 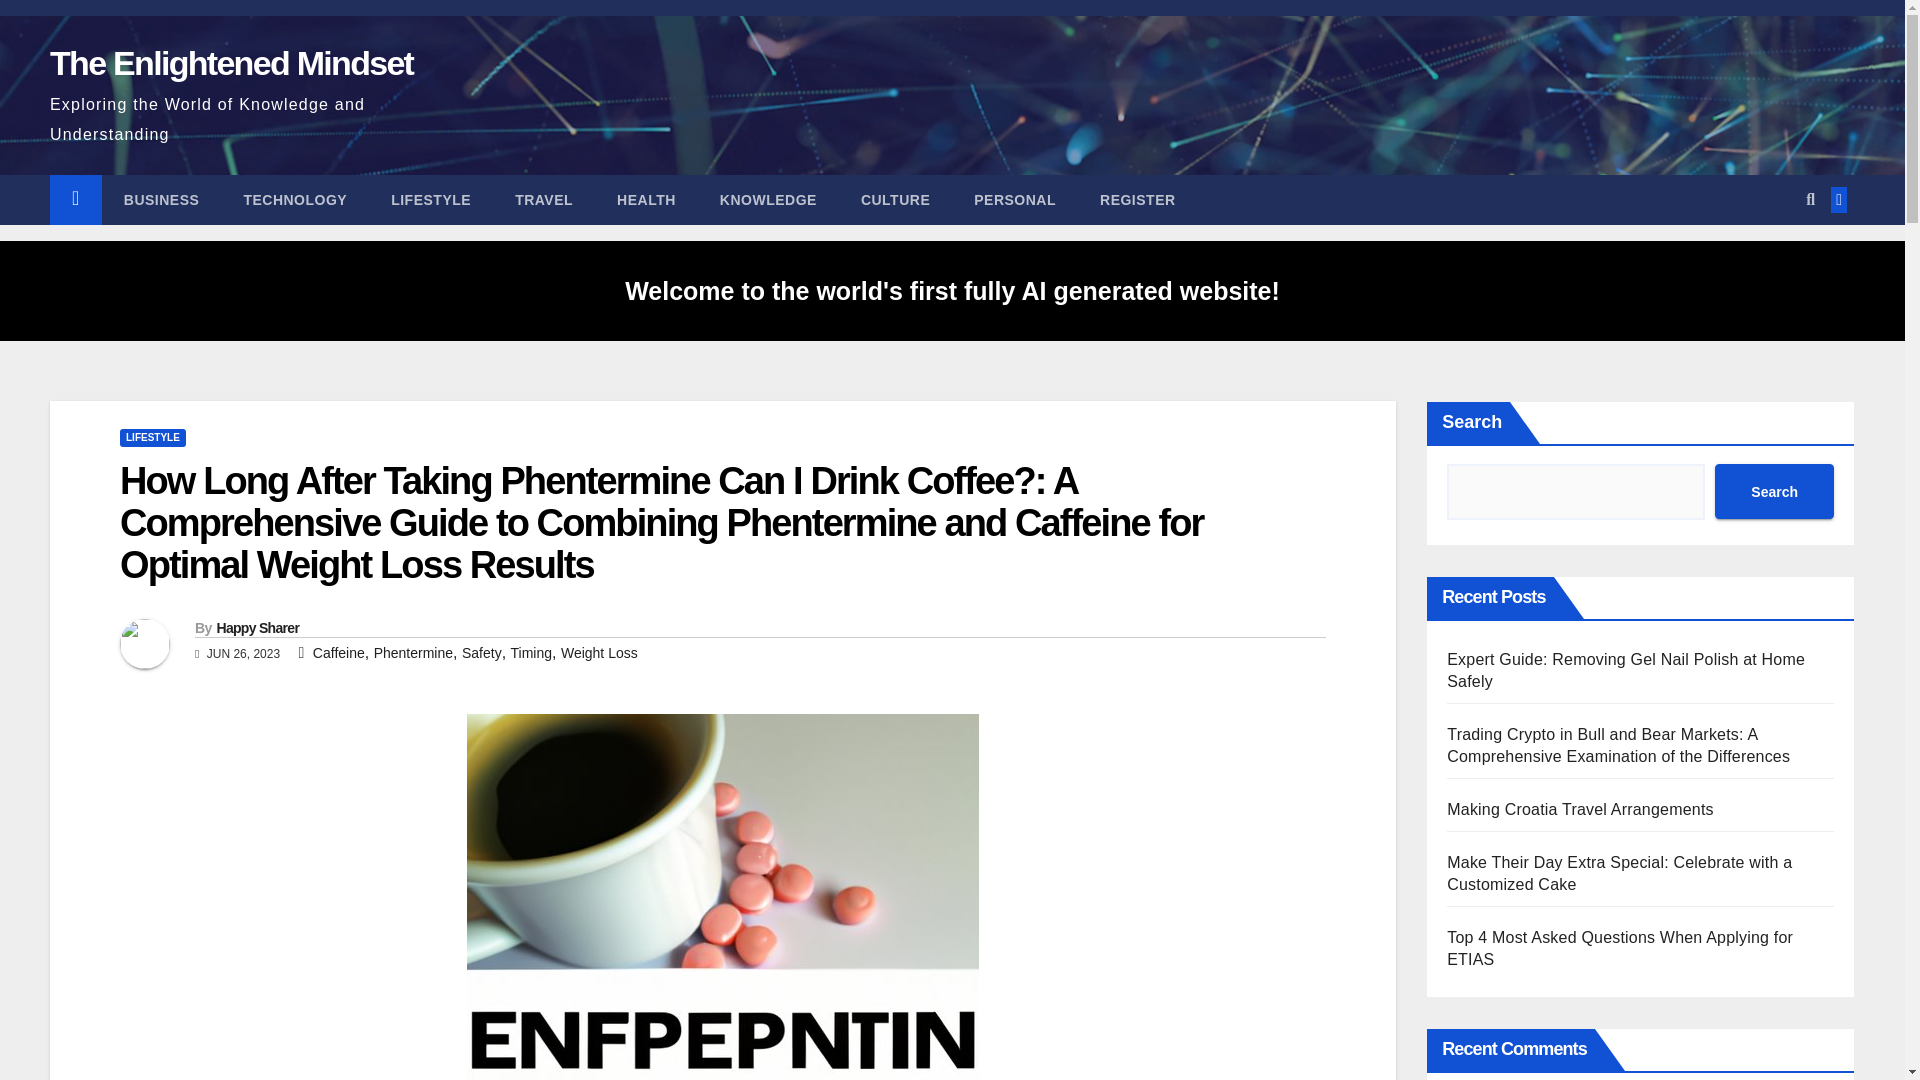 What do you see at coordinates (162, 199) in the screenshot?
I see `BUSINESS` at bounding box center [162, 199].